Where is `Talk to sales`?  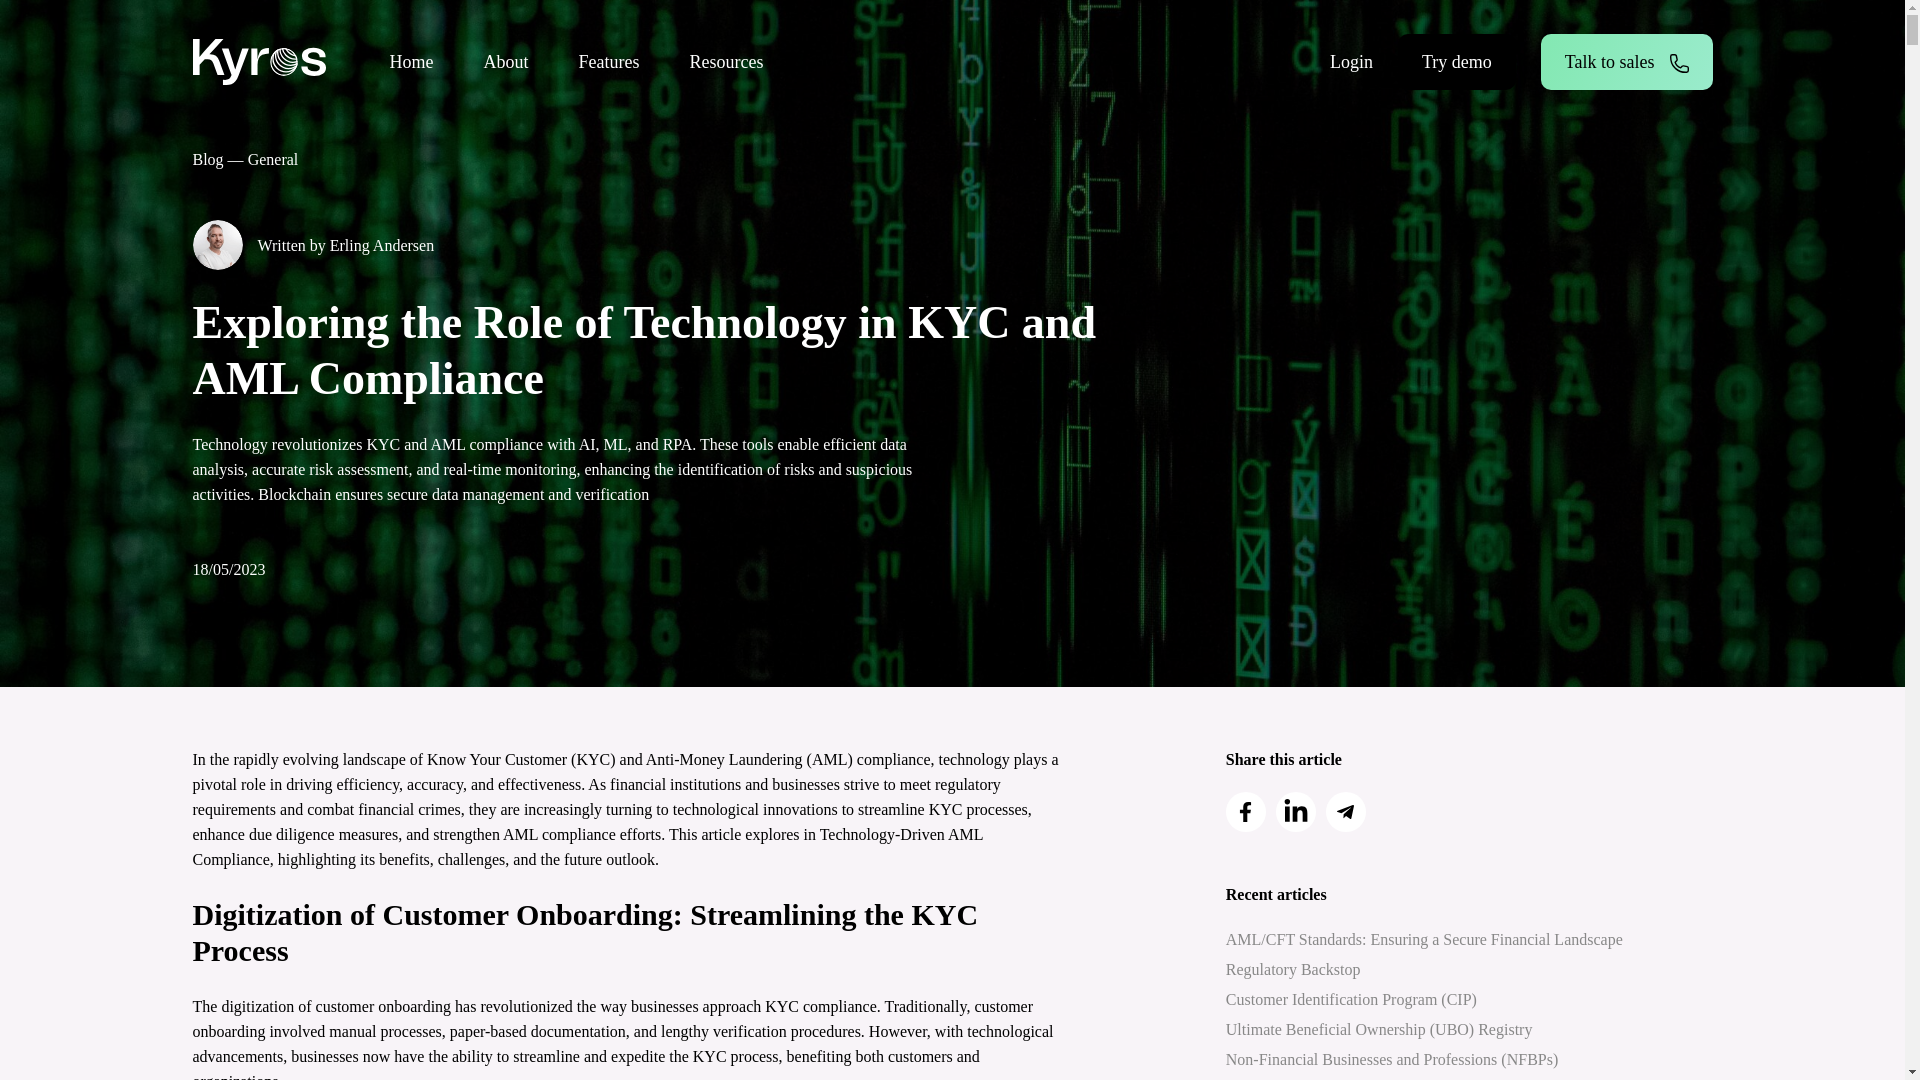 Talk to sales is located at coordinates (1626, 61).